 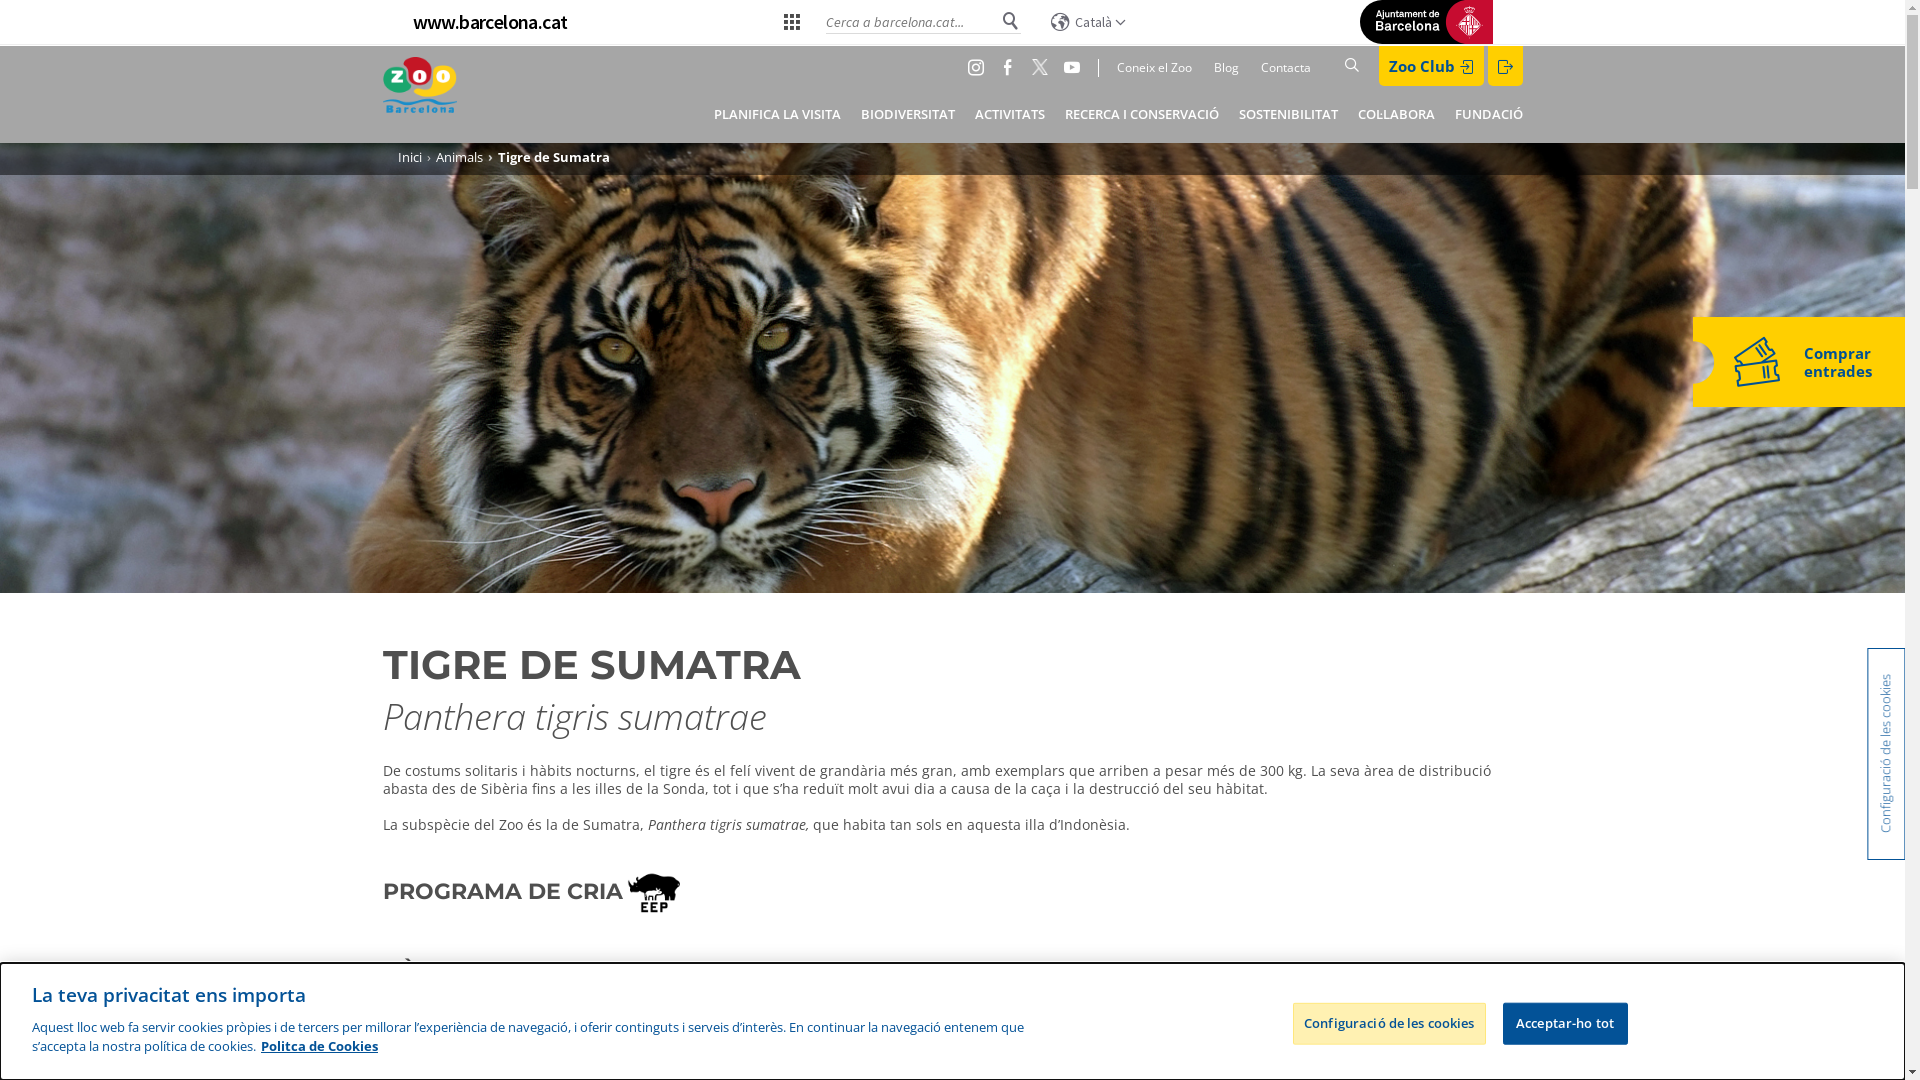 What do you see at coordinates (1044, 67) in the screenshot?
I see `Twitter` at bounding box center [1044, 67].